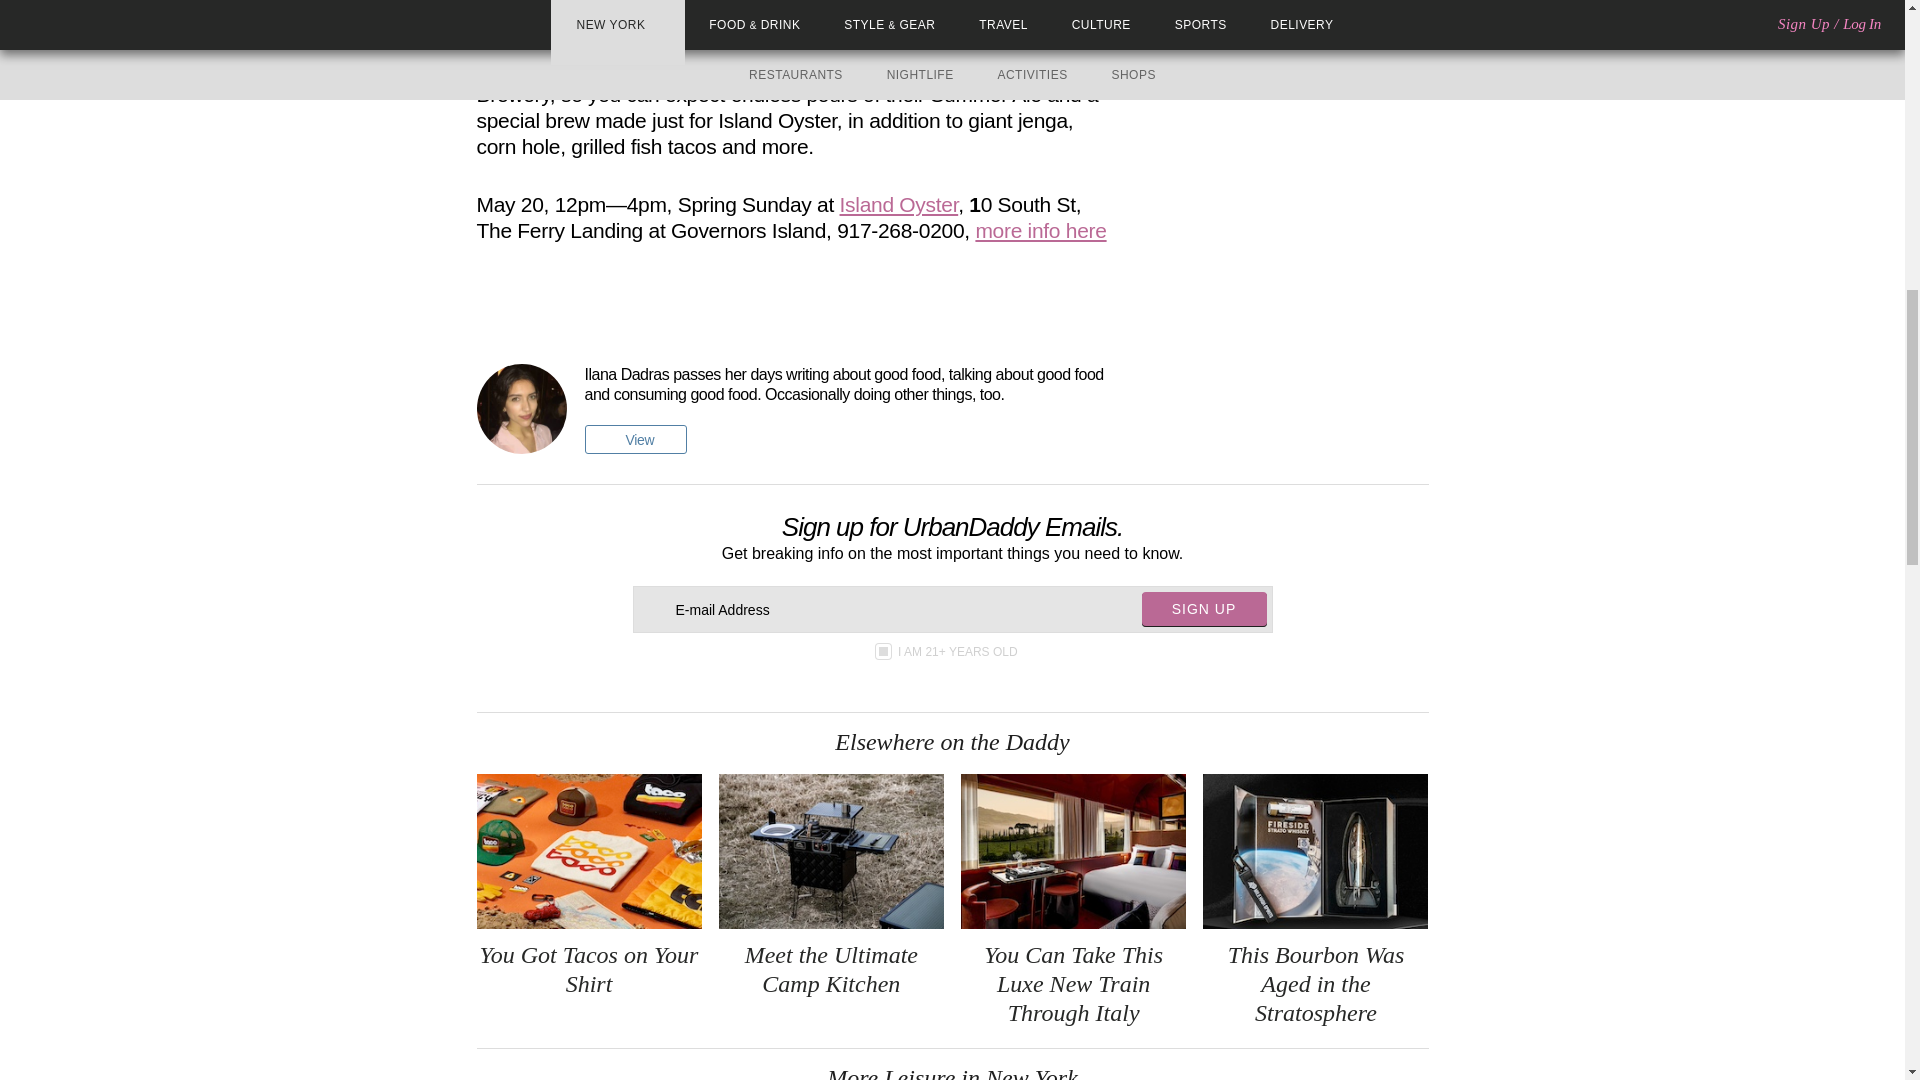 This screenshot has width=1920, height=1080. Describe the element at coordinates (576, 311) in the screenshot. I see `Save` at that location.